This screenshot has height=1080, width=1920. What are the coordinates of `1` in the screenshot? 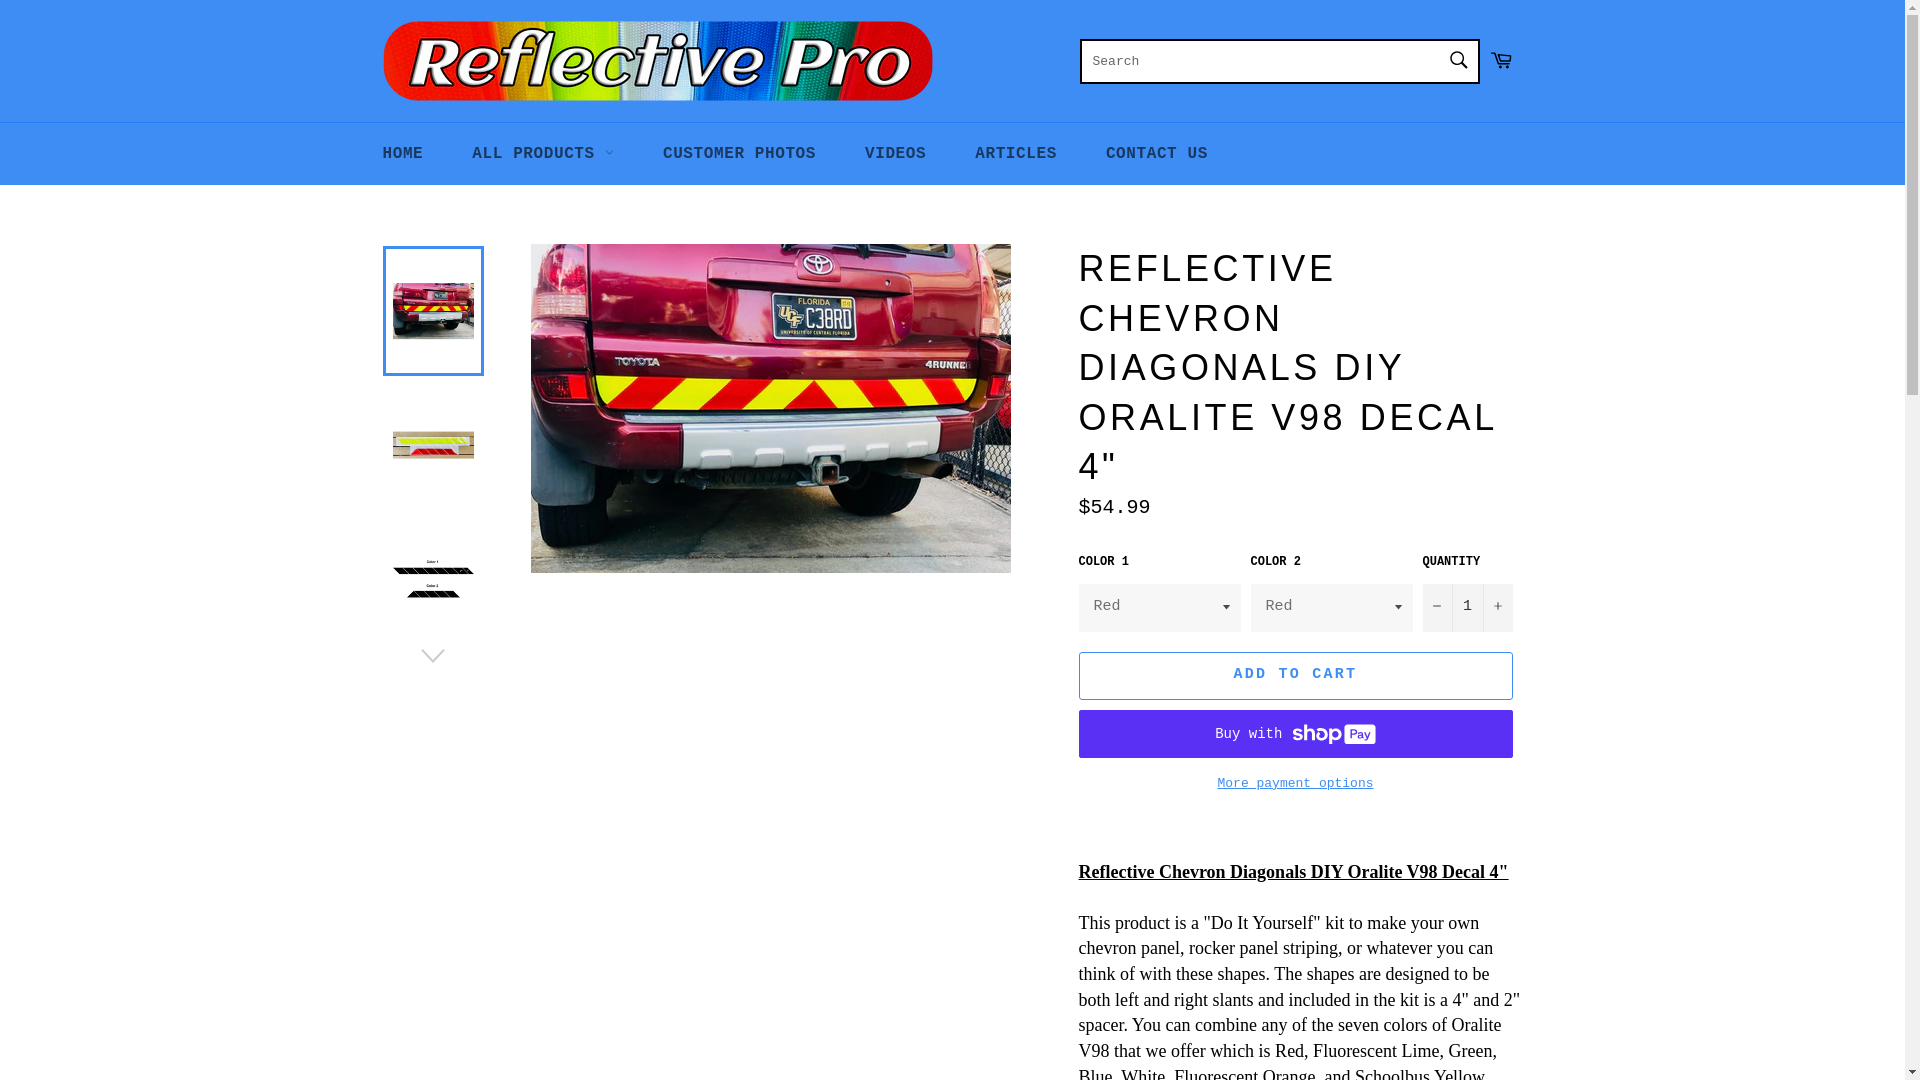 It's located at (1467, 608).